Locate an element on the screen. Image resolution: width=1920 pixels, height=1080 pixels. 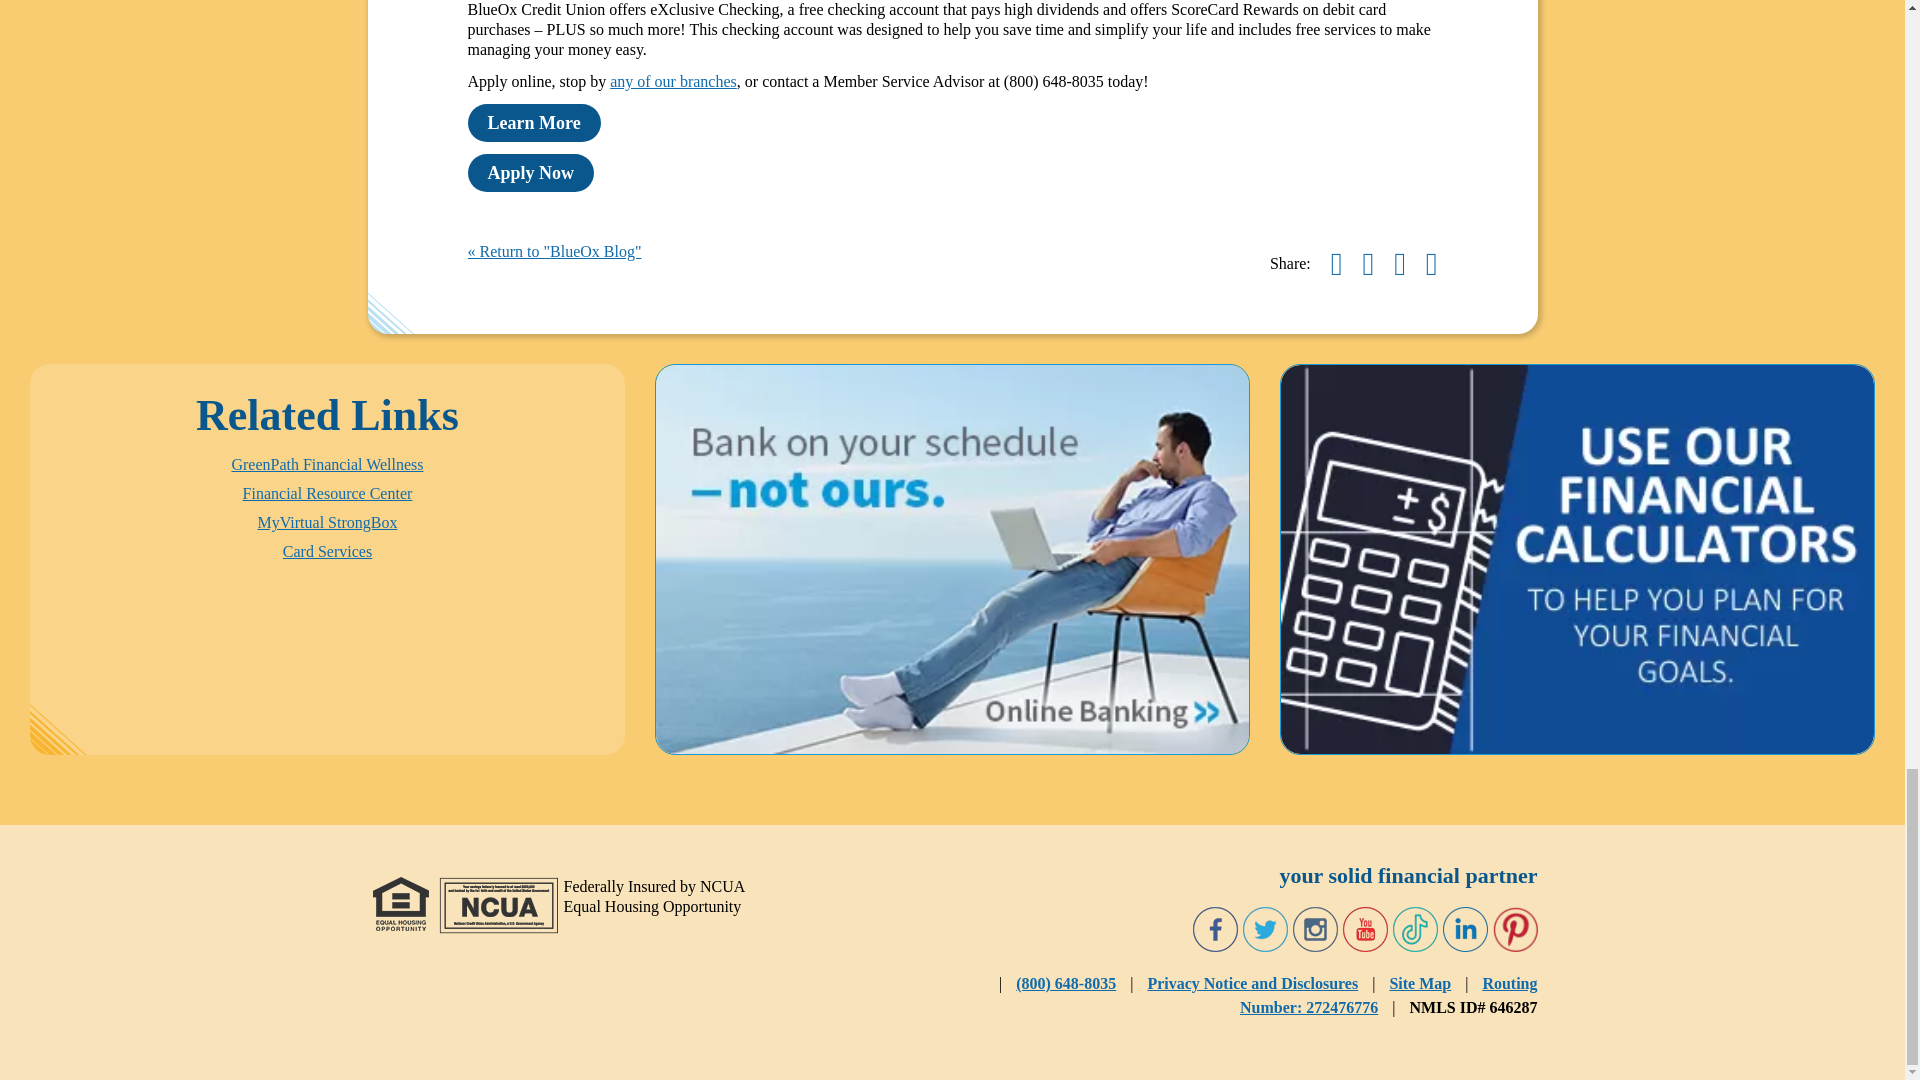
Equal Housing Opportunity is located at coordinates (400, 903).